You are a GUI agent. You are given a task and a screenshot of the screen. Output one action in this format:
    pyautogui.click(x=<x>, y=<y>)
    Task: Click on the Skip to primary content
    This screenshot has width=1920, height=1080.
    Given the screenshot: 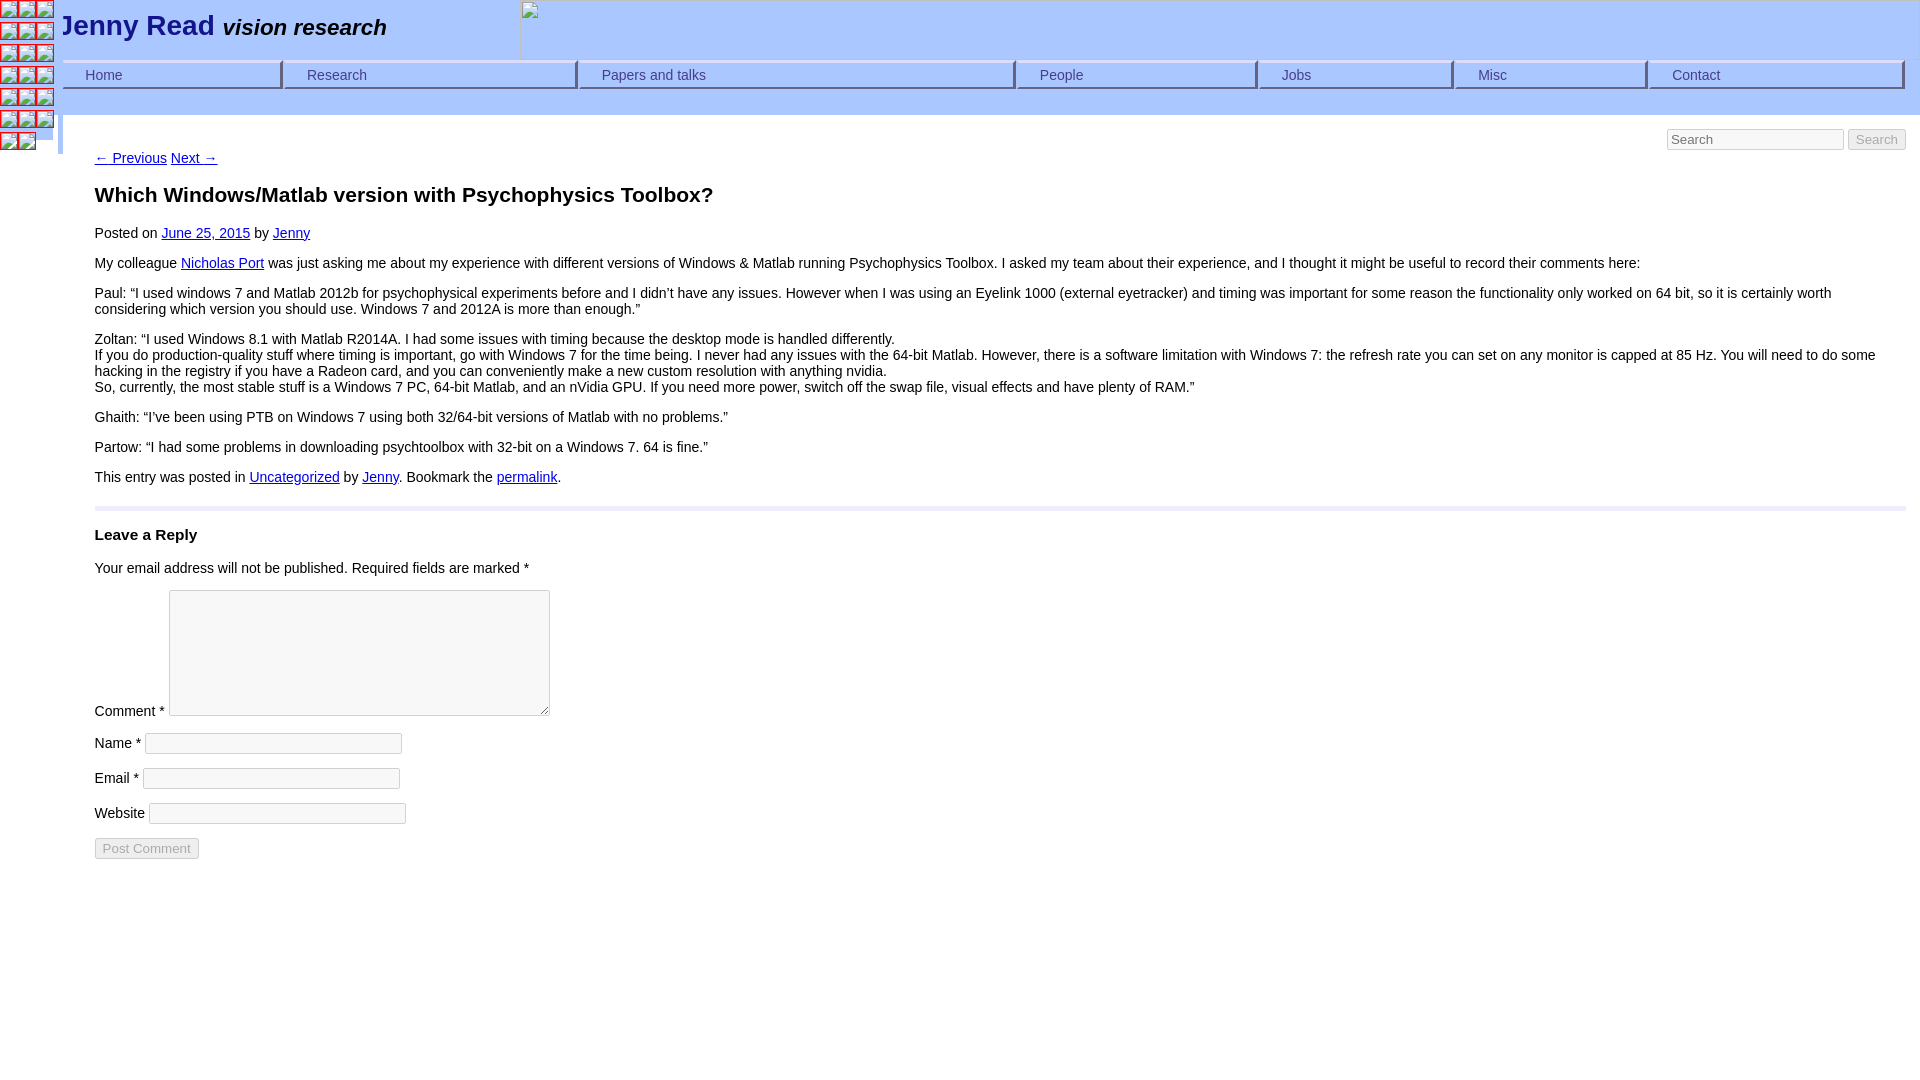 What is the action you would take?
    pyautogui.click(x=129, y=68)
    